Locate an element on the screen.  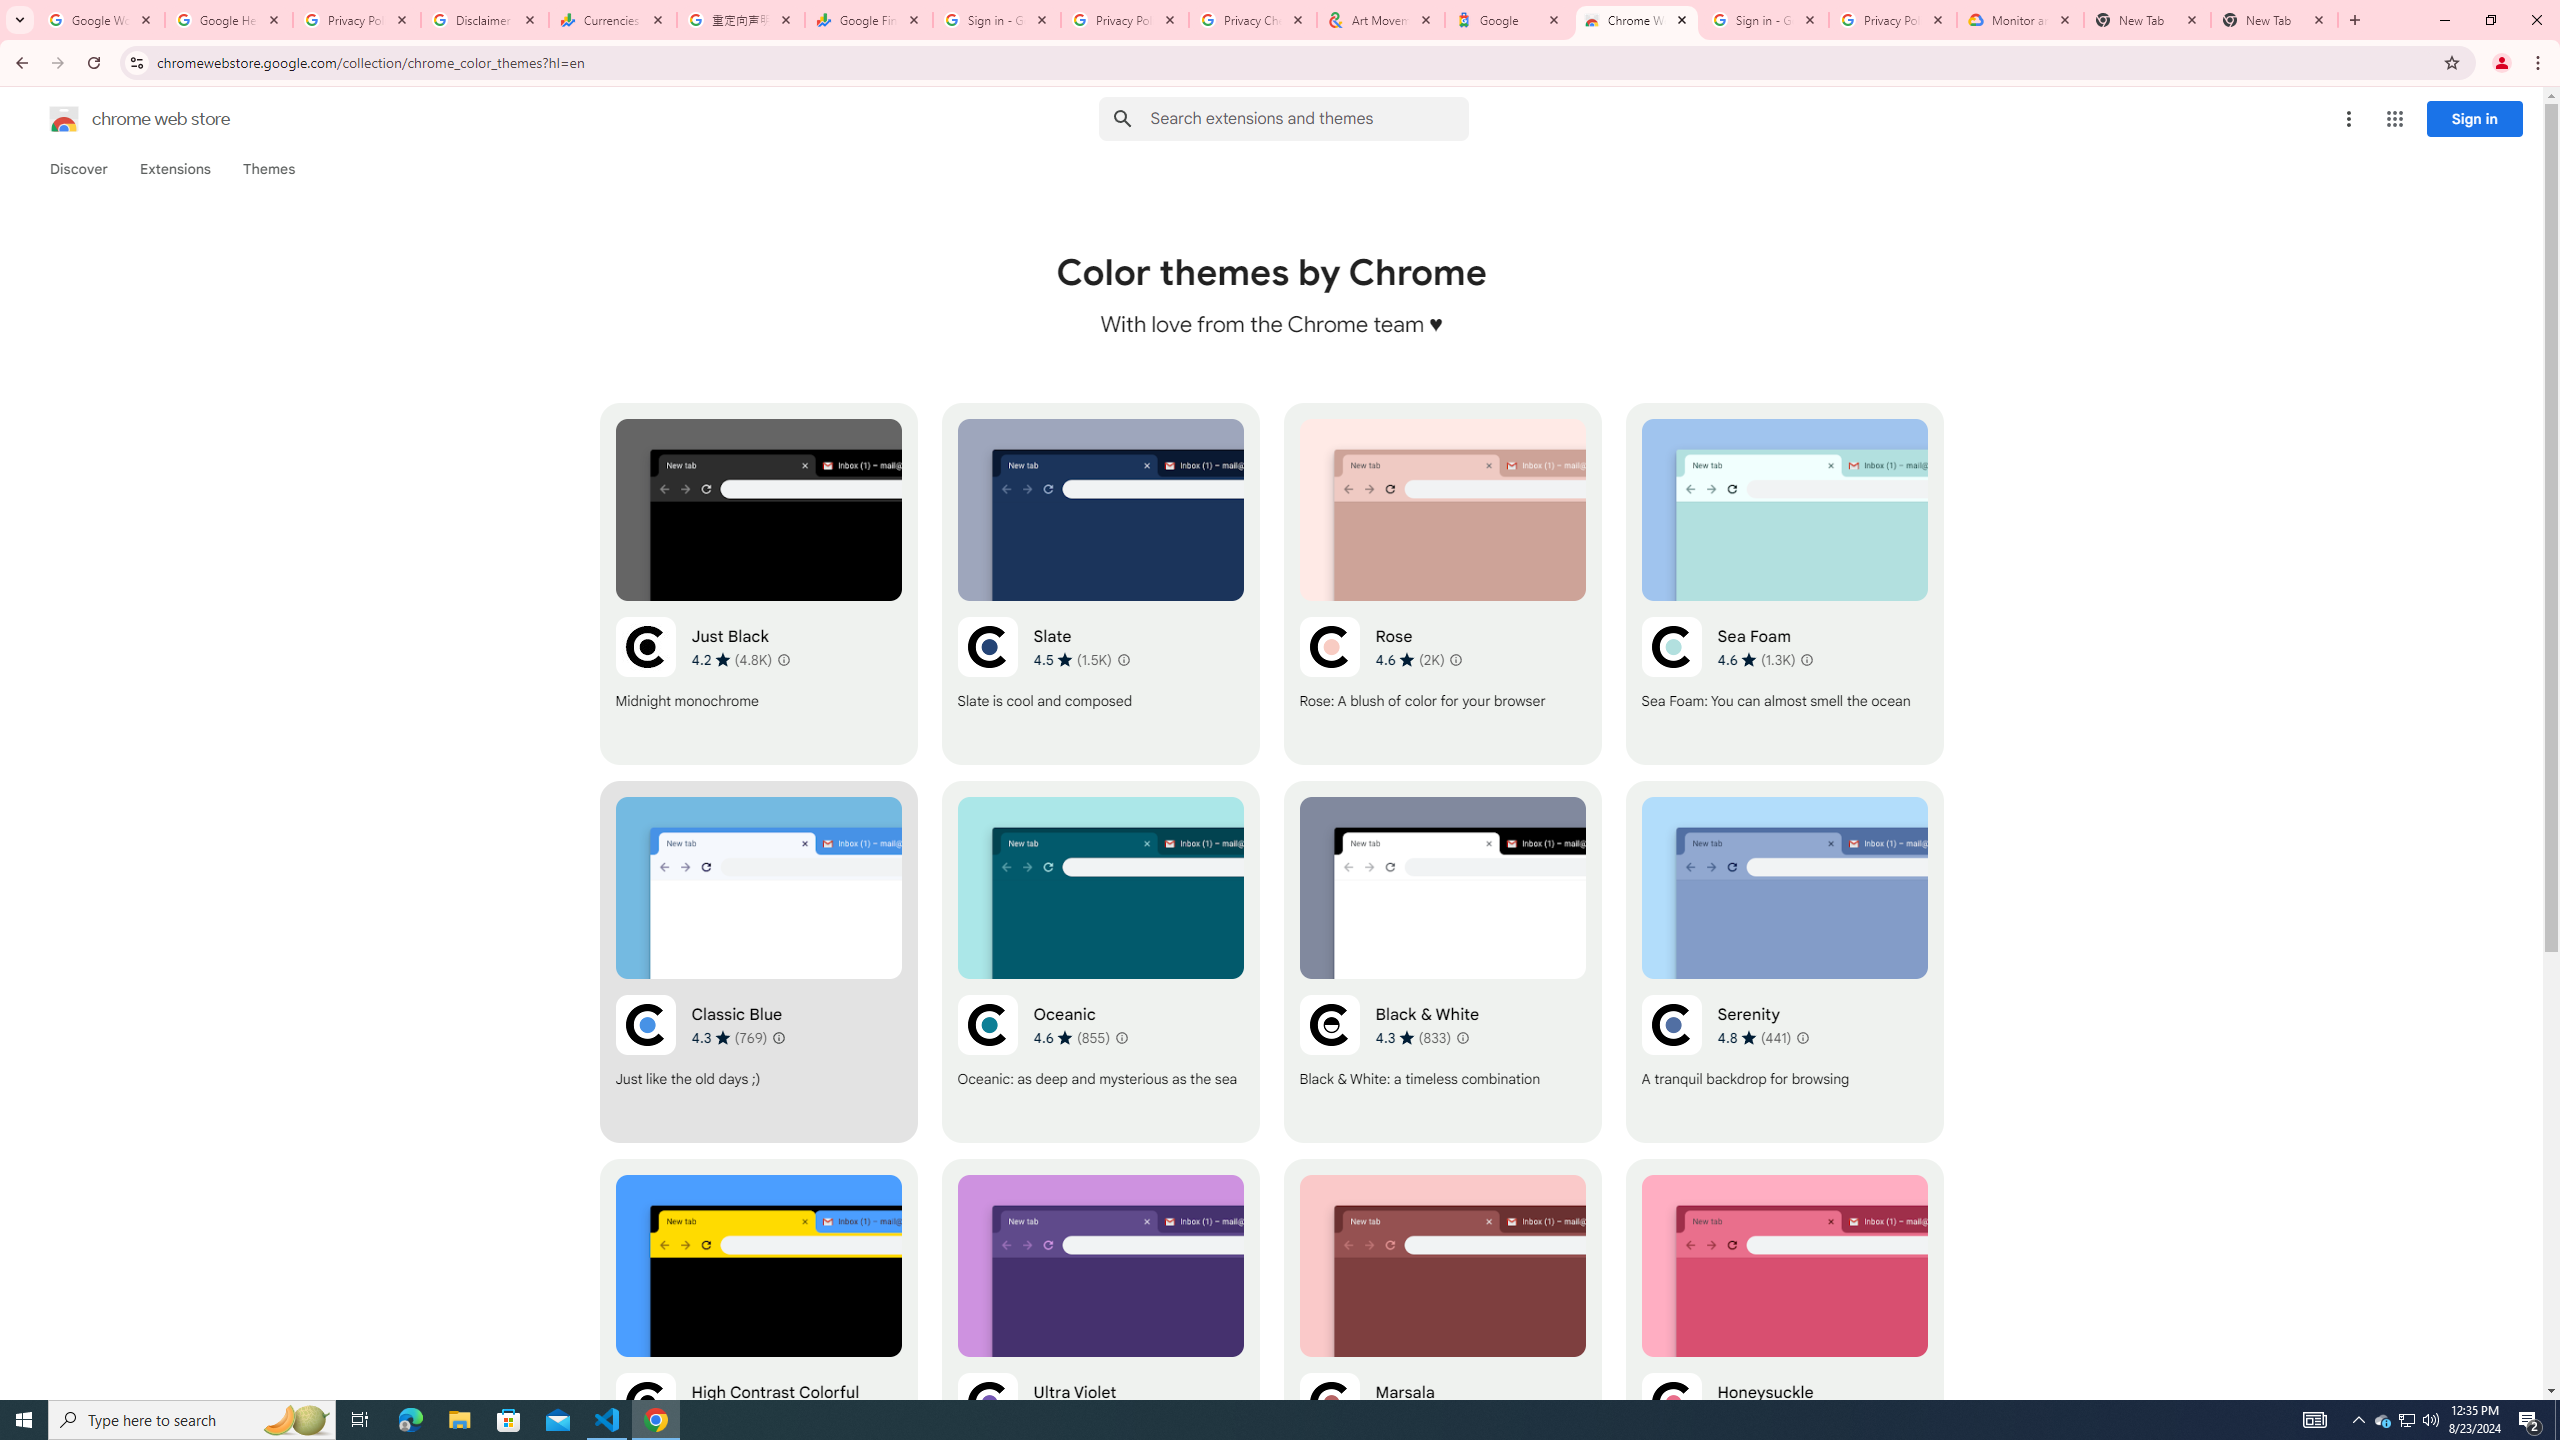
Ultra Violet is located at coordinates (1100, 1340).